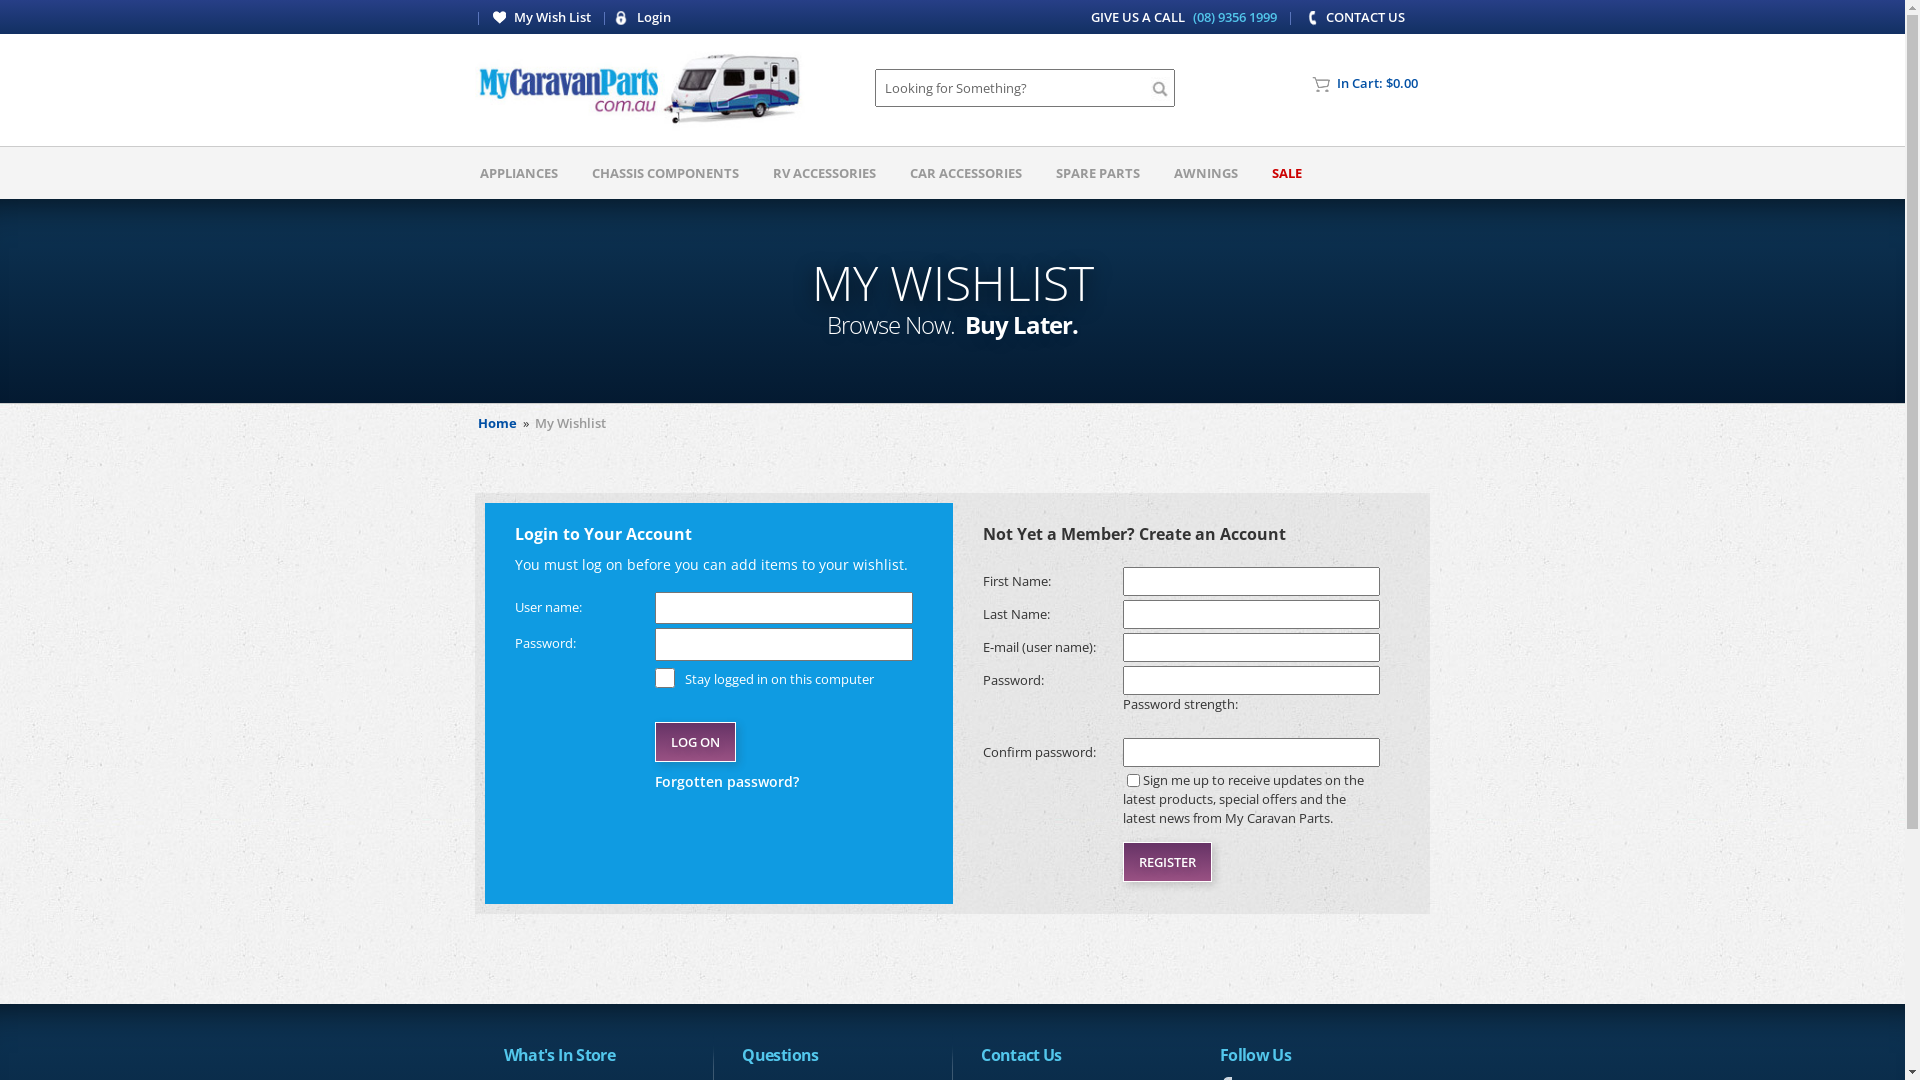 The width and height of the screenshot is (1920, 1080). I want to click on AWNINGS, so click(1206, 173).